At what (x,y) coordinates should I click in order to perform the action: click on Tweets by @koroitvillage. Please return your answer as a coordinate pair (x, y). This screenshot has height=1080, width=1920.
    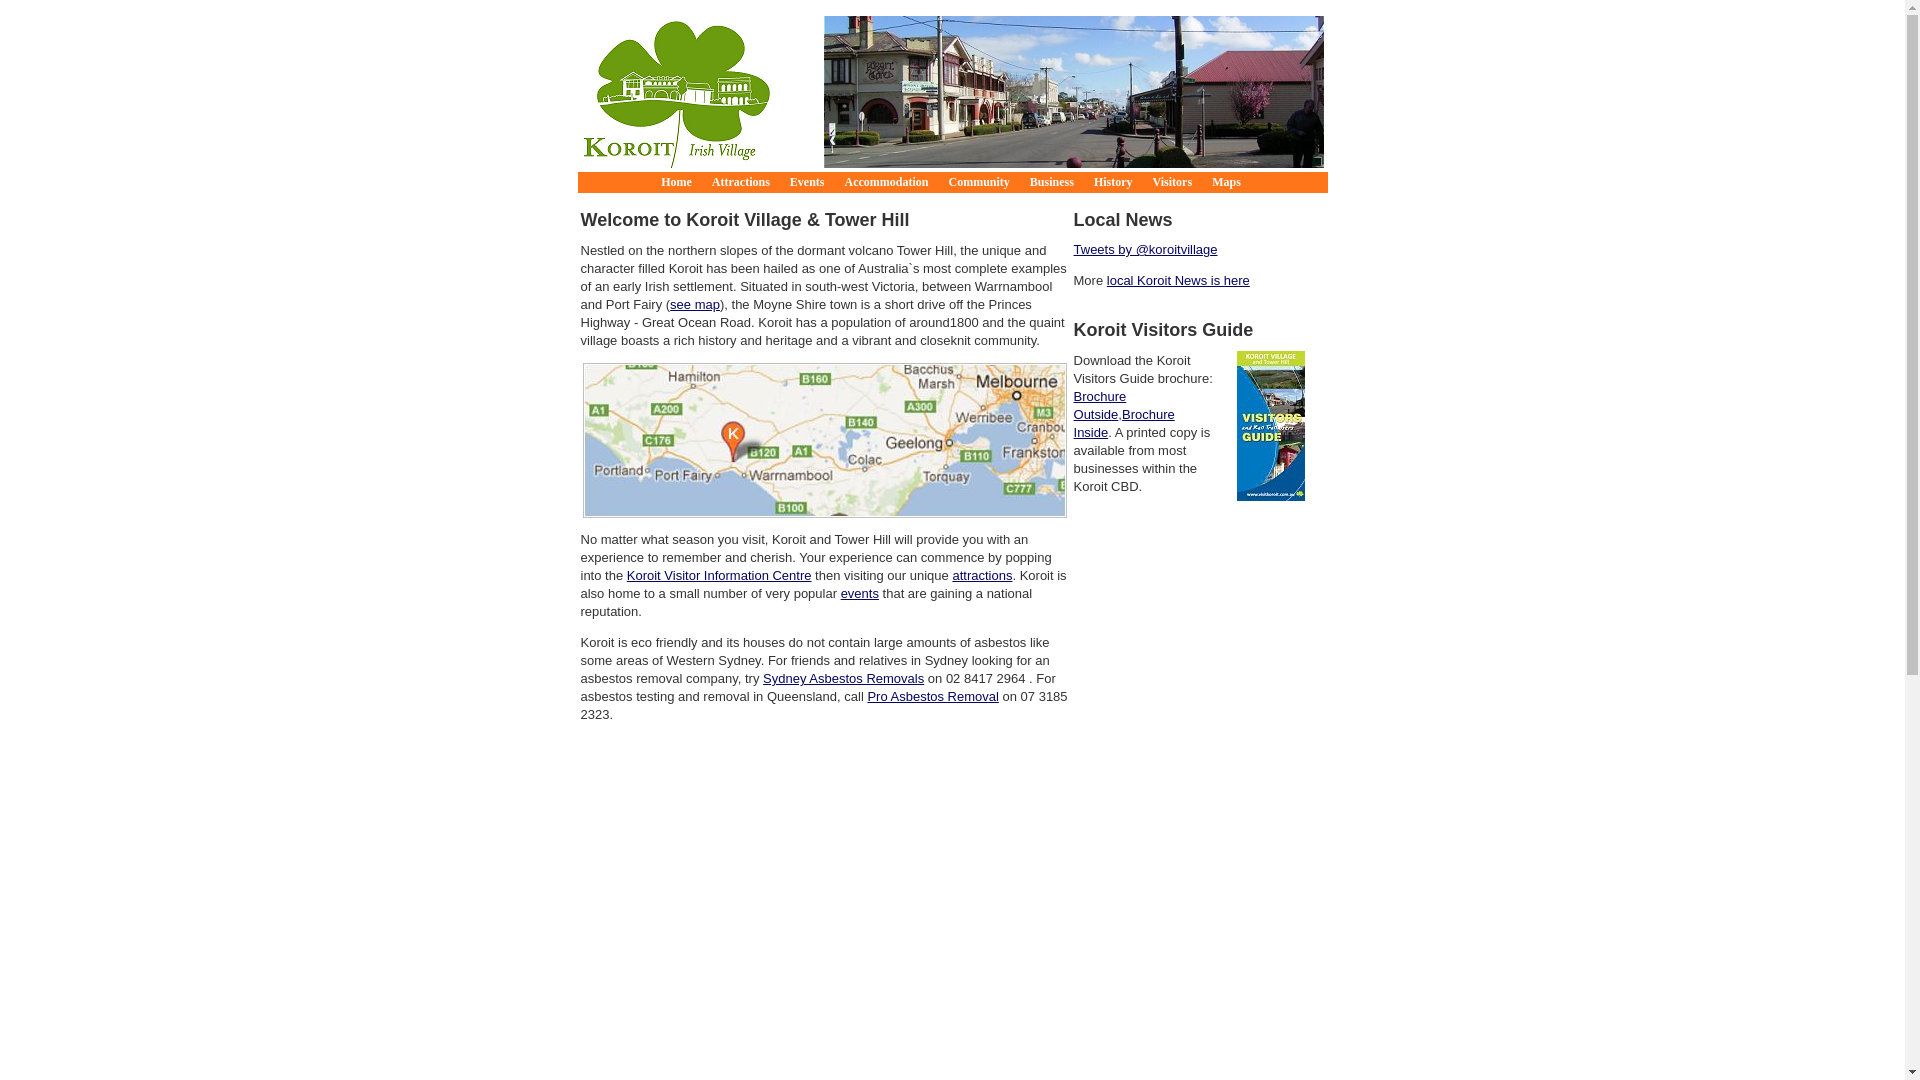
    Looking at the image, I should click on (1146, 250).